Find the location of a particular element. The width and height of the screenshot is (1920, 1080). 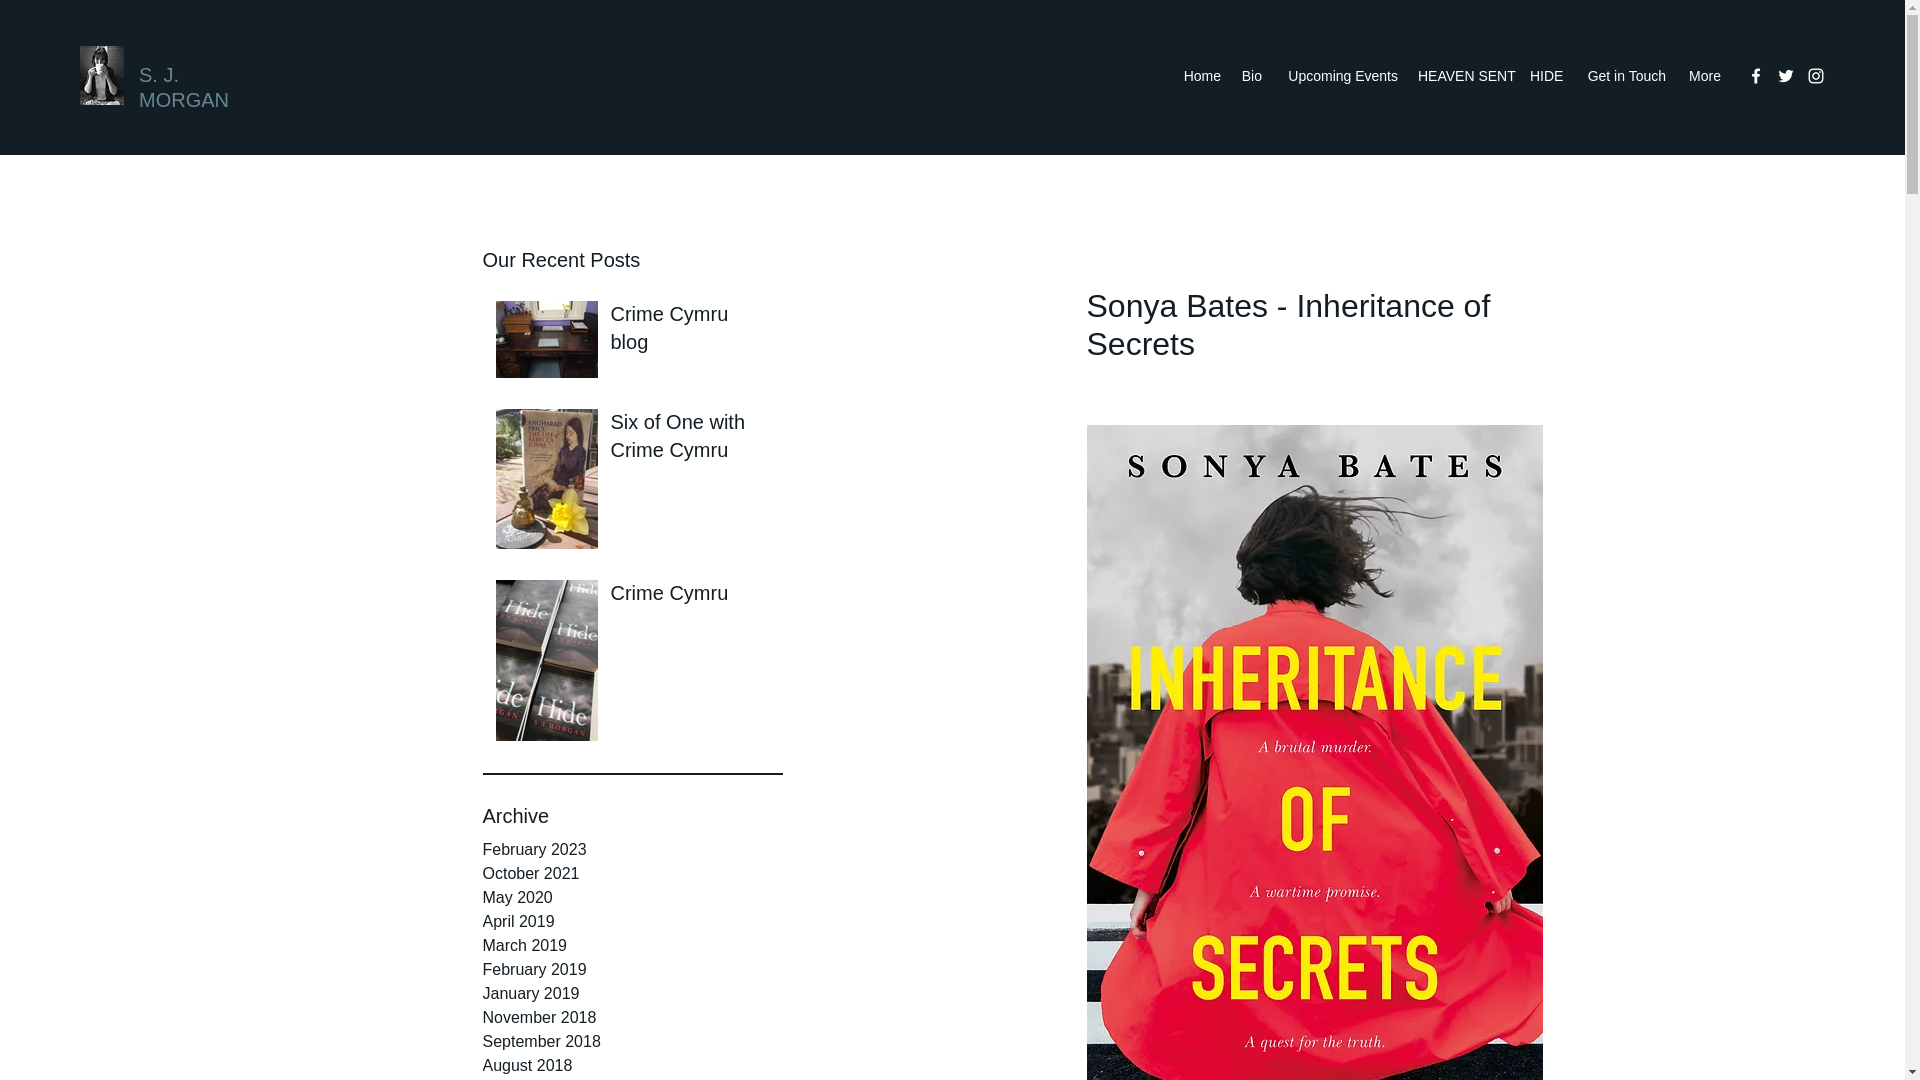

March 2019 is located at coordinates (631, 946).